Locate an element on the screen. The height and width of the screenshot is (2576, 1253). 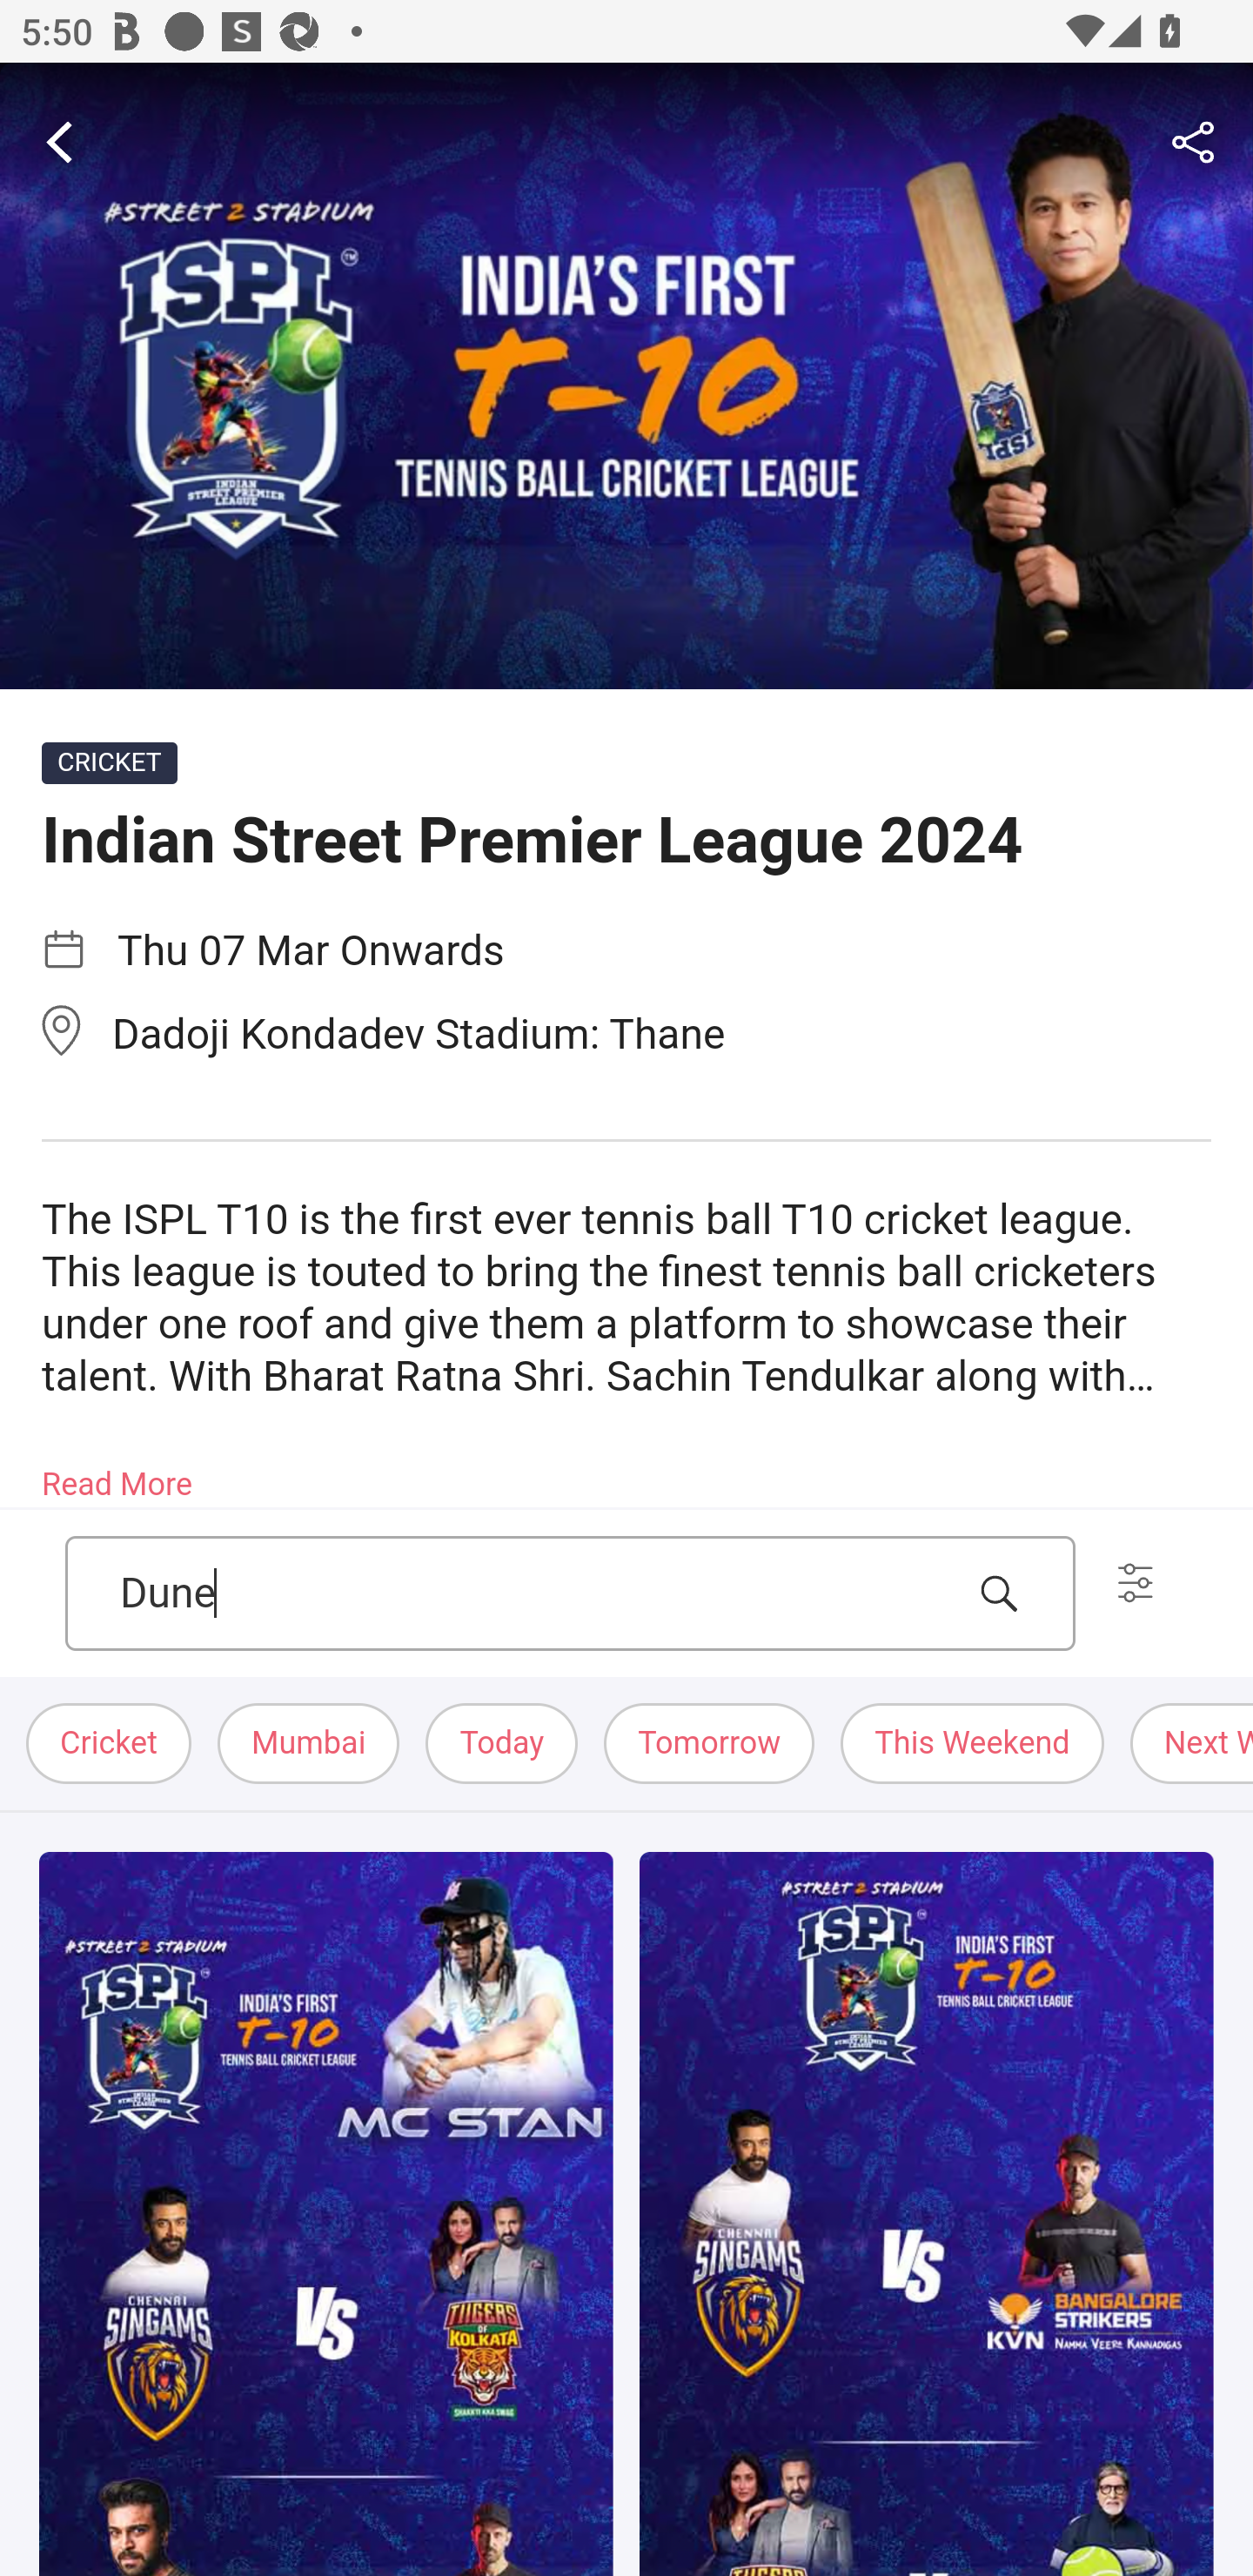
Read More is located at coordinates (117, 1474).